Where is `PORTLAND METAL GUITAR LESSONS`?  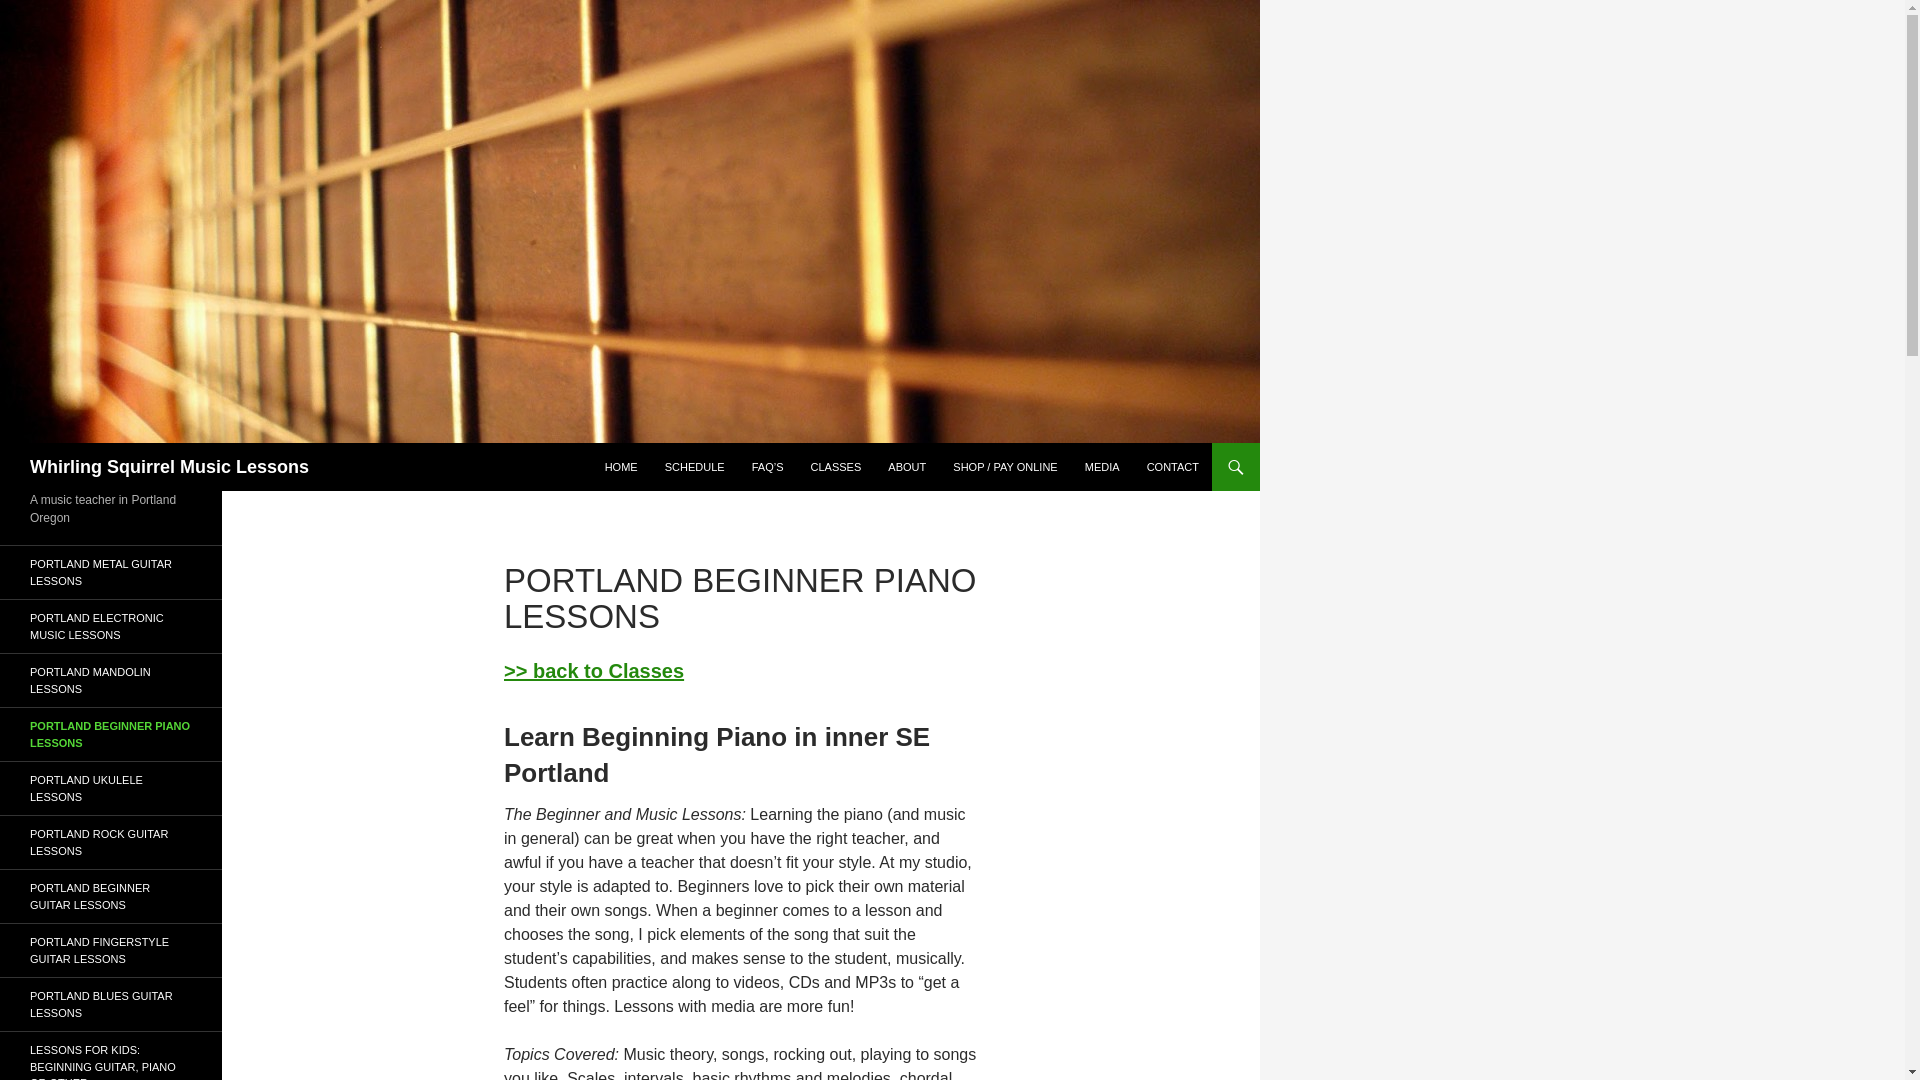
PORTLAND METAL GUITAR LESSONS is located at coordinates (111, 572).